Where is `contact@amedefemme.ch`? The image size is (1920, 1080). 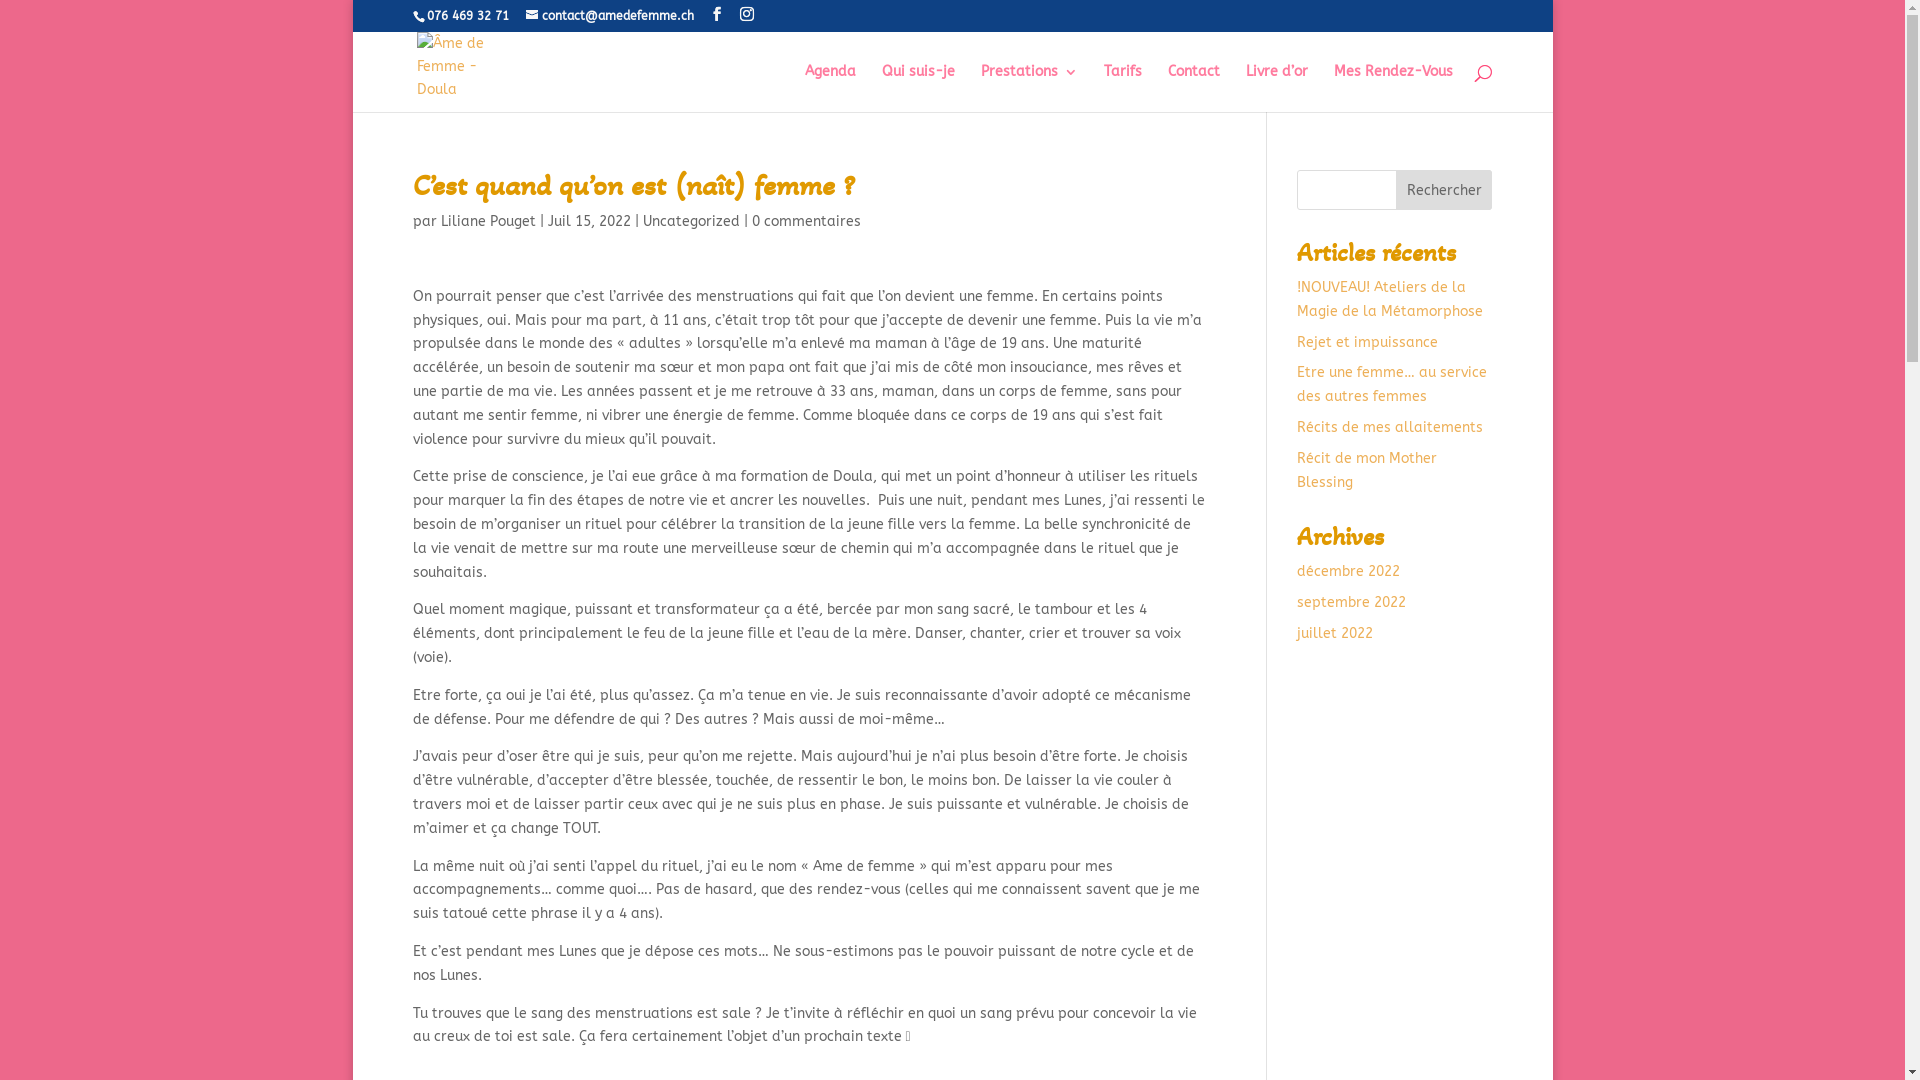
contact@amedefemme.ch is located at coordinates (610, 16).